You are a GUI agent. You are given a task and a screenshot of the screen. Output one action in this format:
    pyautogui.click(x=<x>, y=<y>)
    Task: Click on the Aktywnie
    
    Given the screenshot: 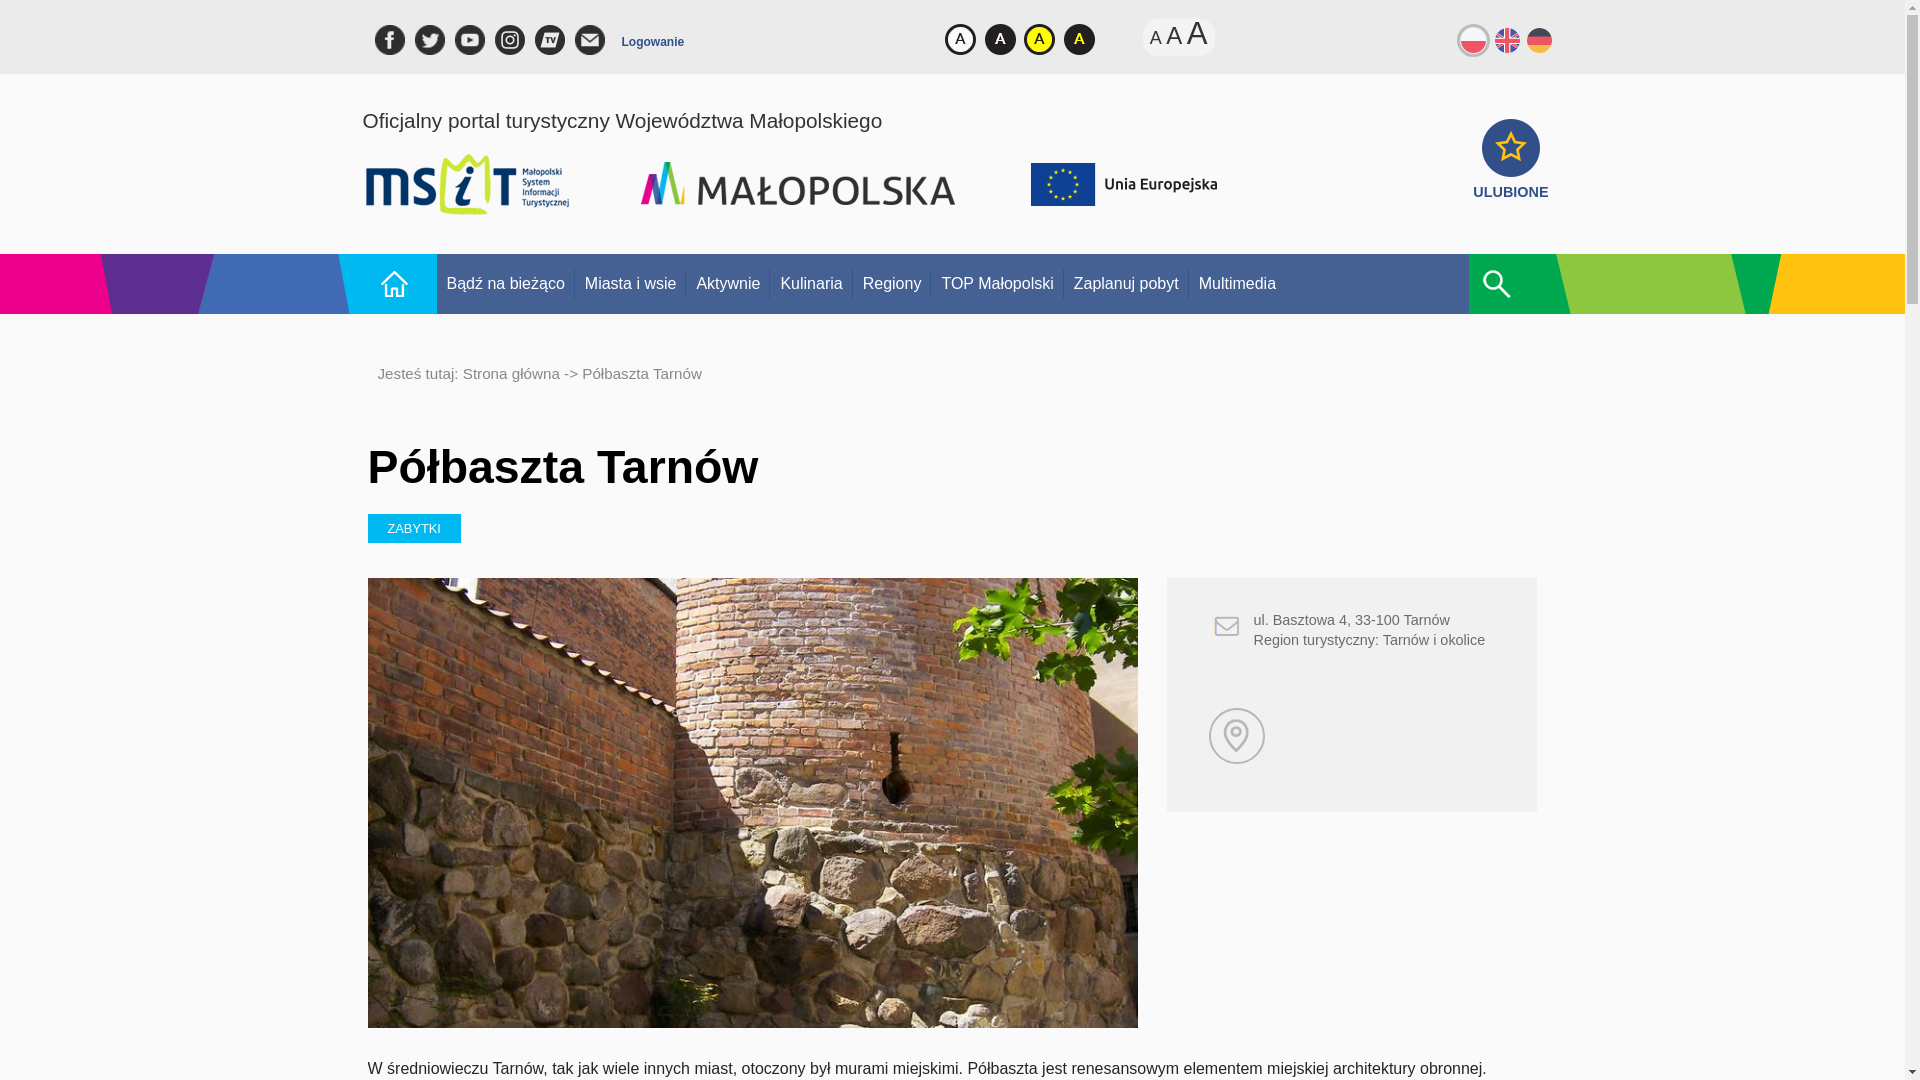 What is the action you would take?
    pyautogui.click(x=727, y=284)
    